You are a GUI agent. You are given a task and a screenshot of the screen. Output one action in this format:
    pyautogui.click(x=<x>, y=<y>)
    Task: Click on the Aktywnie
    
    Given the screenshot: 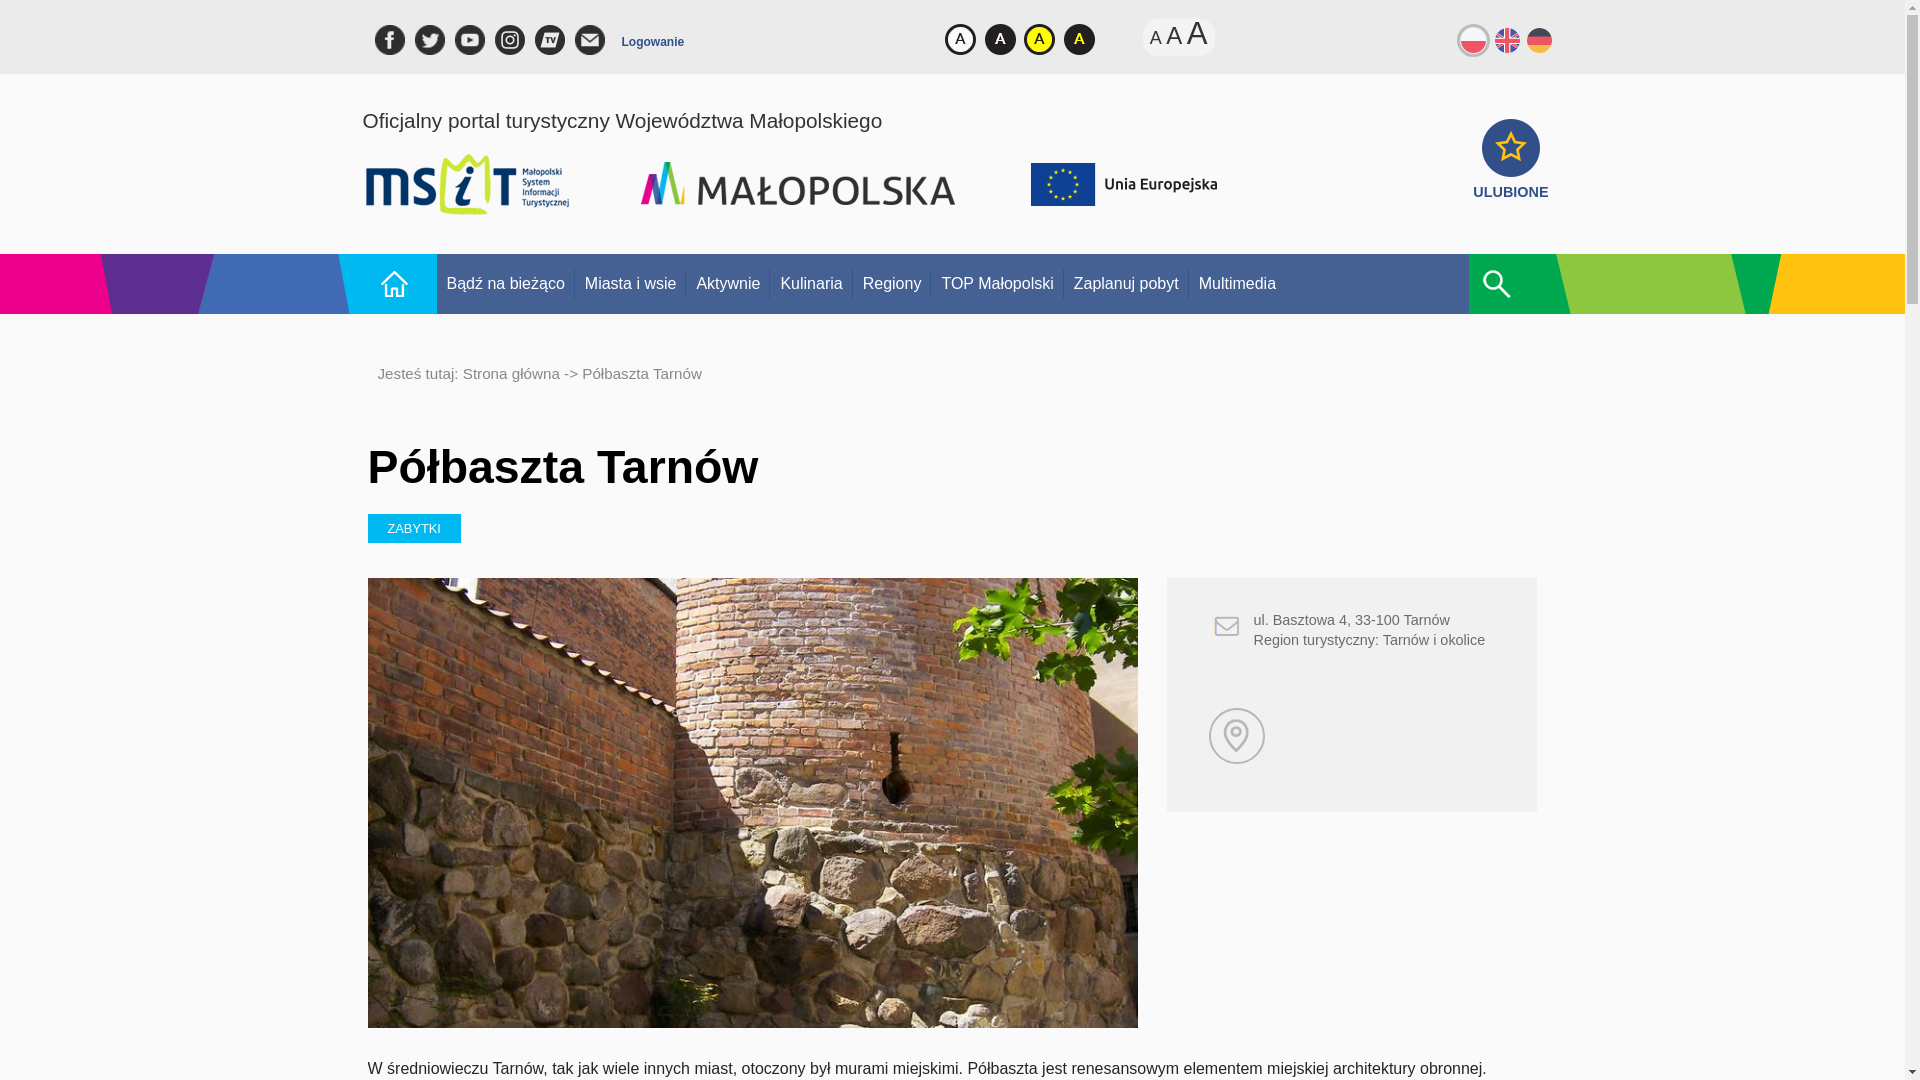 What is the action you would take?
    pyautogui.click(x=727, y=284)
    